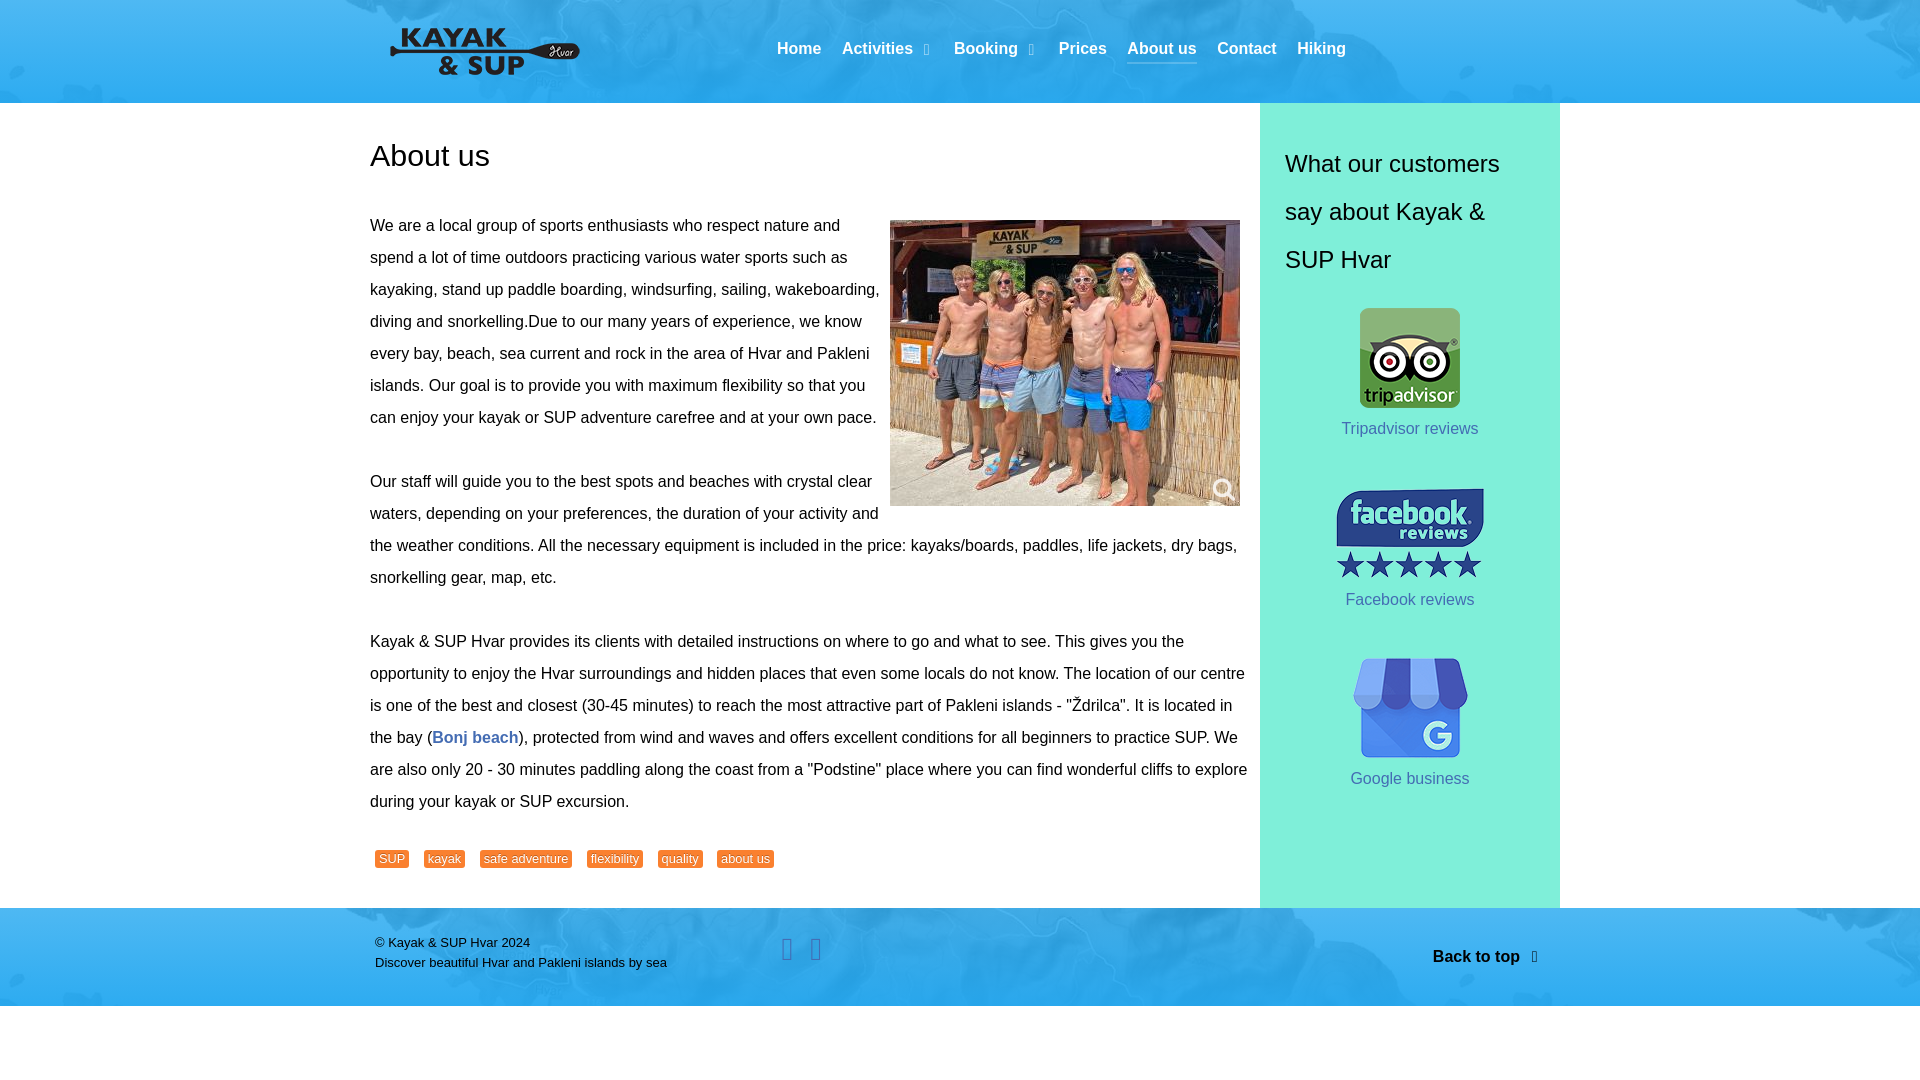  Describe the element at coordinates (526, 858) in the screenshot. I see `safe adventure` at that location.